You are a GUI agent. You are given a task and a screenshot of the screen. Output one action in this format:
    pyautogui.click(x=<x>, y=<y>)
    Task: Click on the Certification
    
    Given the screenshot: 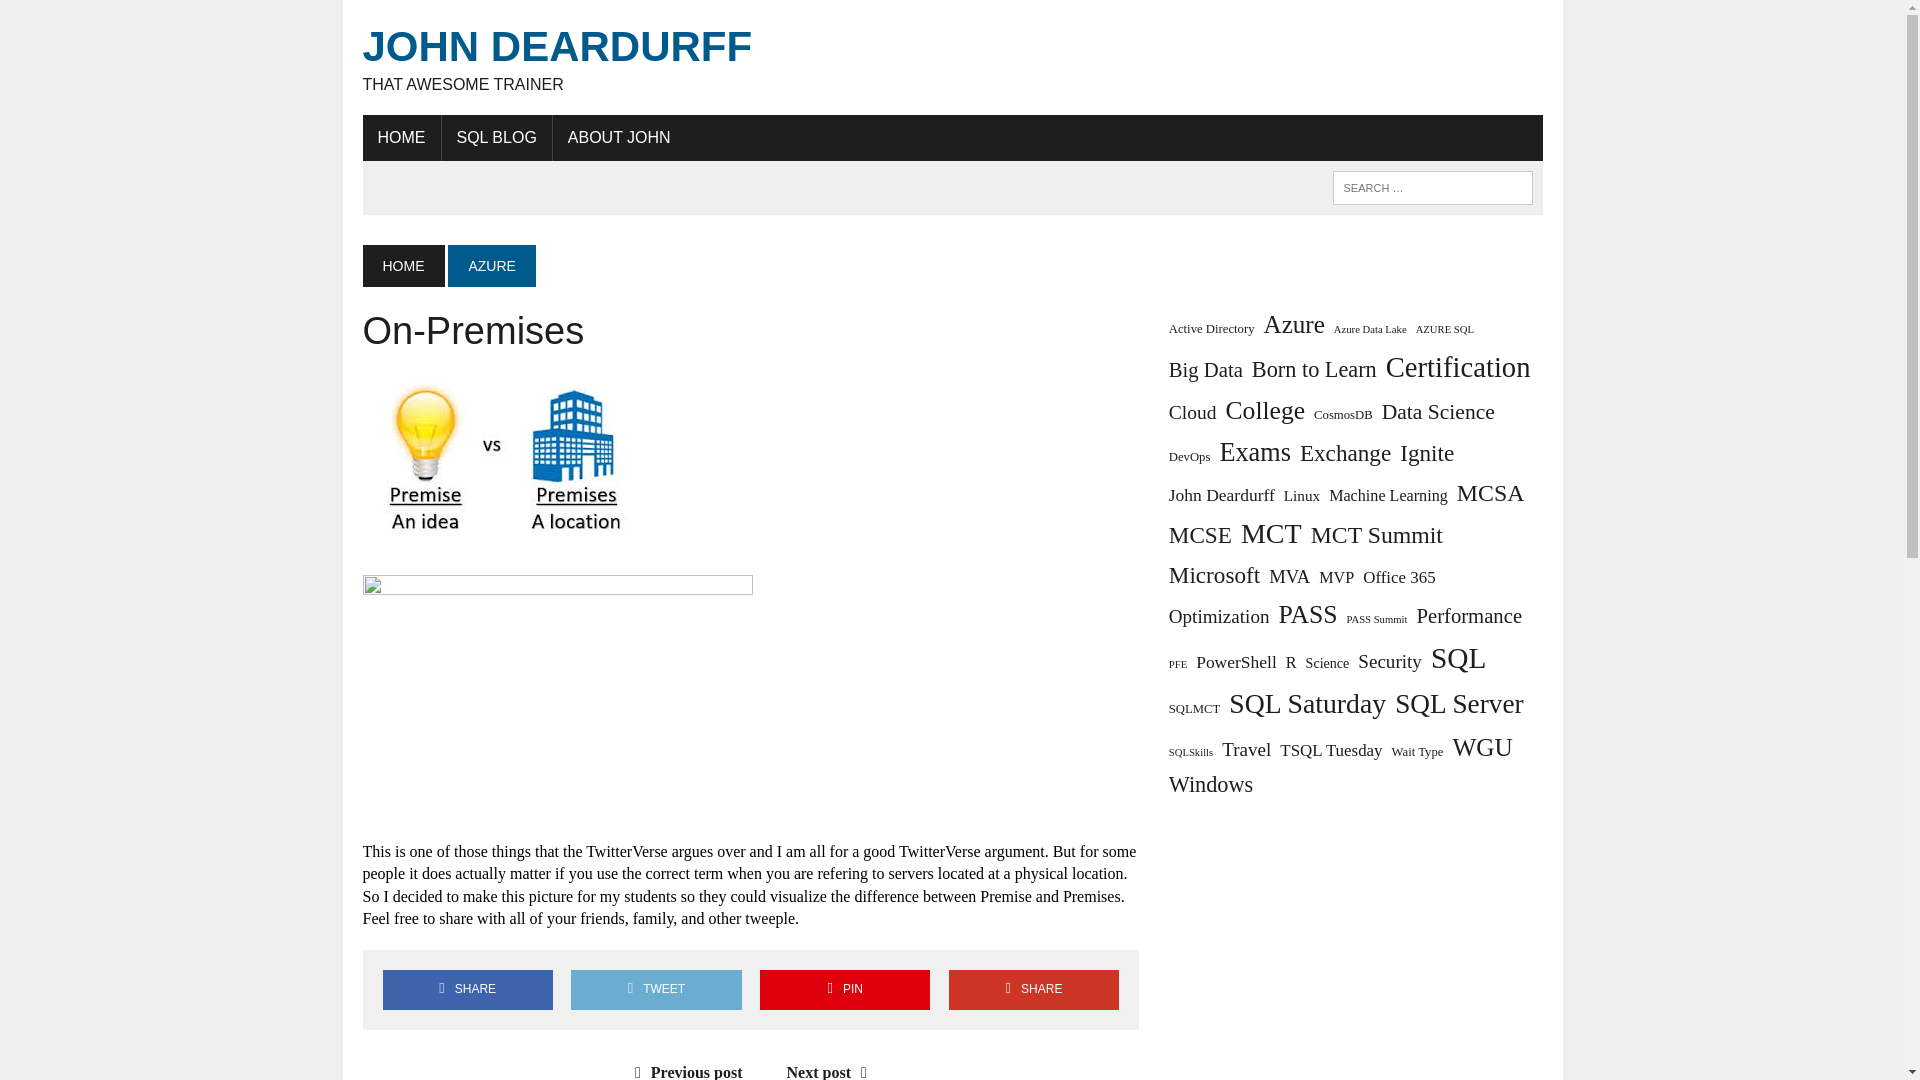 What is the action you would take?
    pyautogui.click(x=952, y=58)
    